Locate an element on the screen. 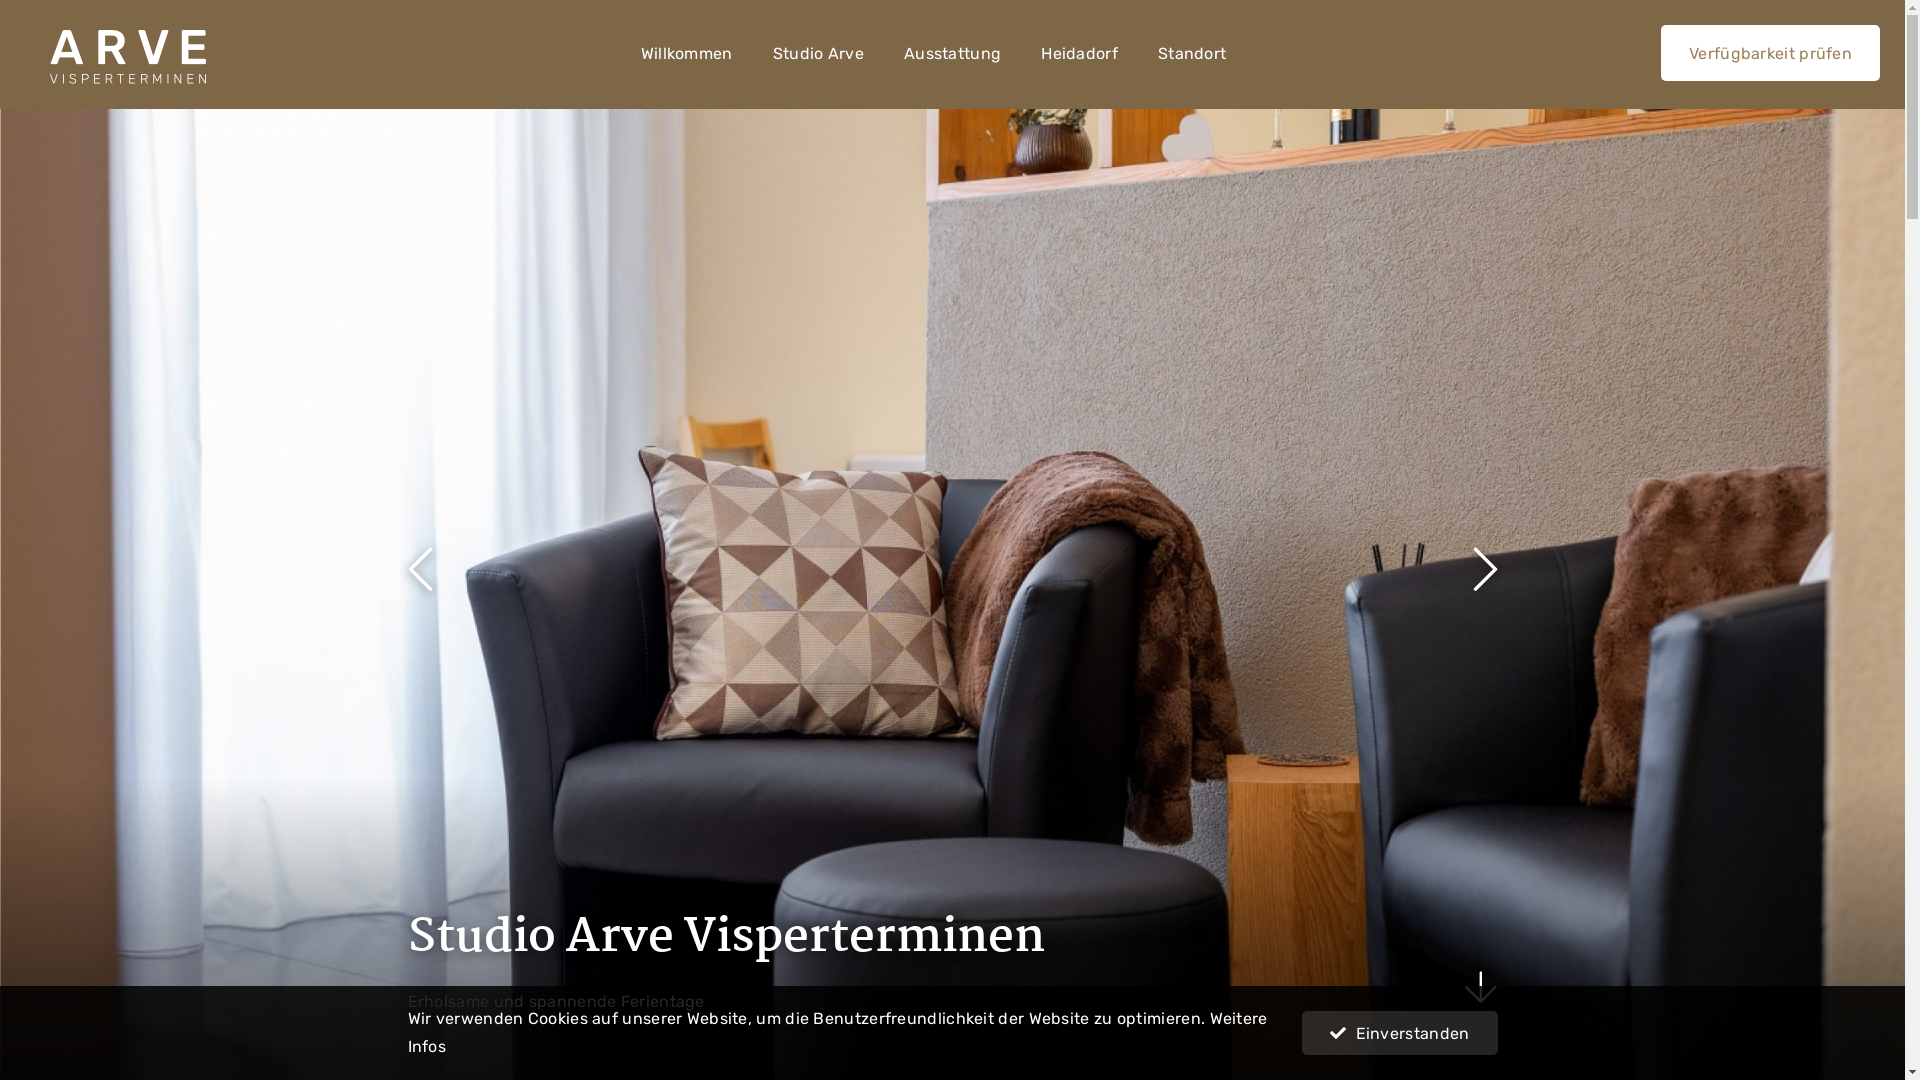 The height and width of the screenshot is (1080, 1920). Studio Arve is located at coordinates (818, 54).